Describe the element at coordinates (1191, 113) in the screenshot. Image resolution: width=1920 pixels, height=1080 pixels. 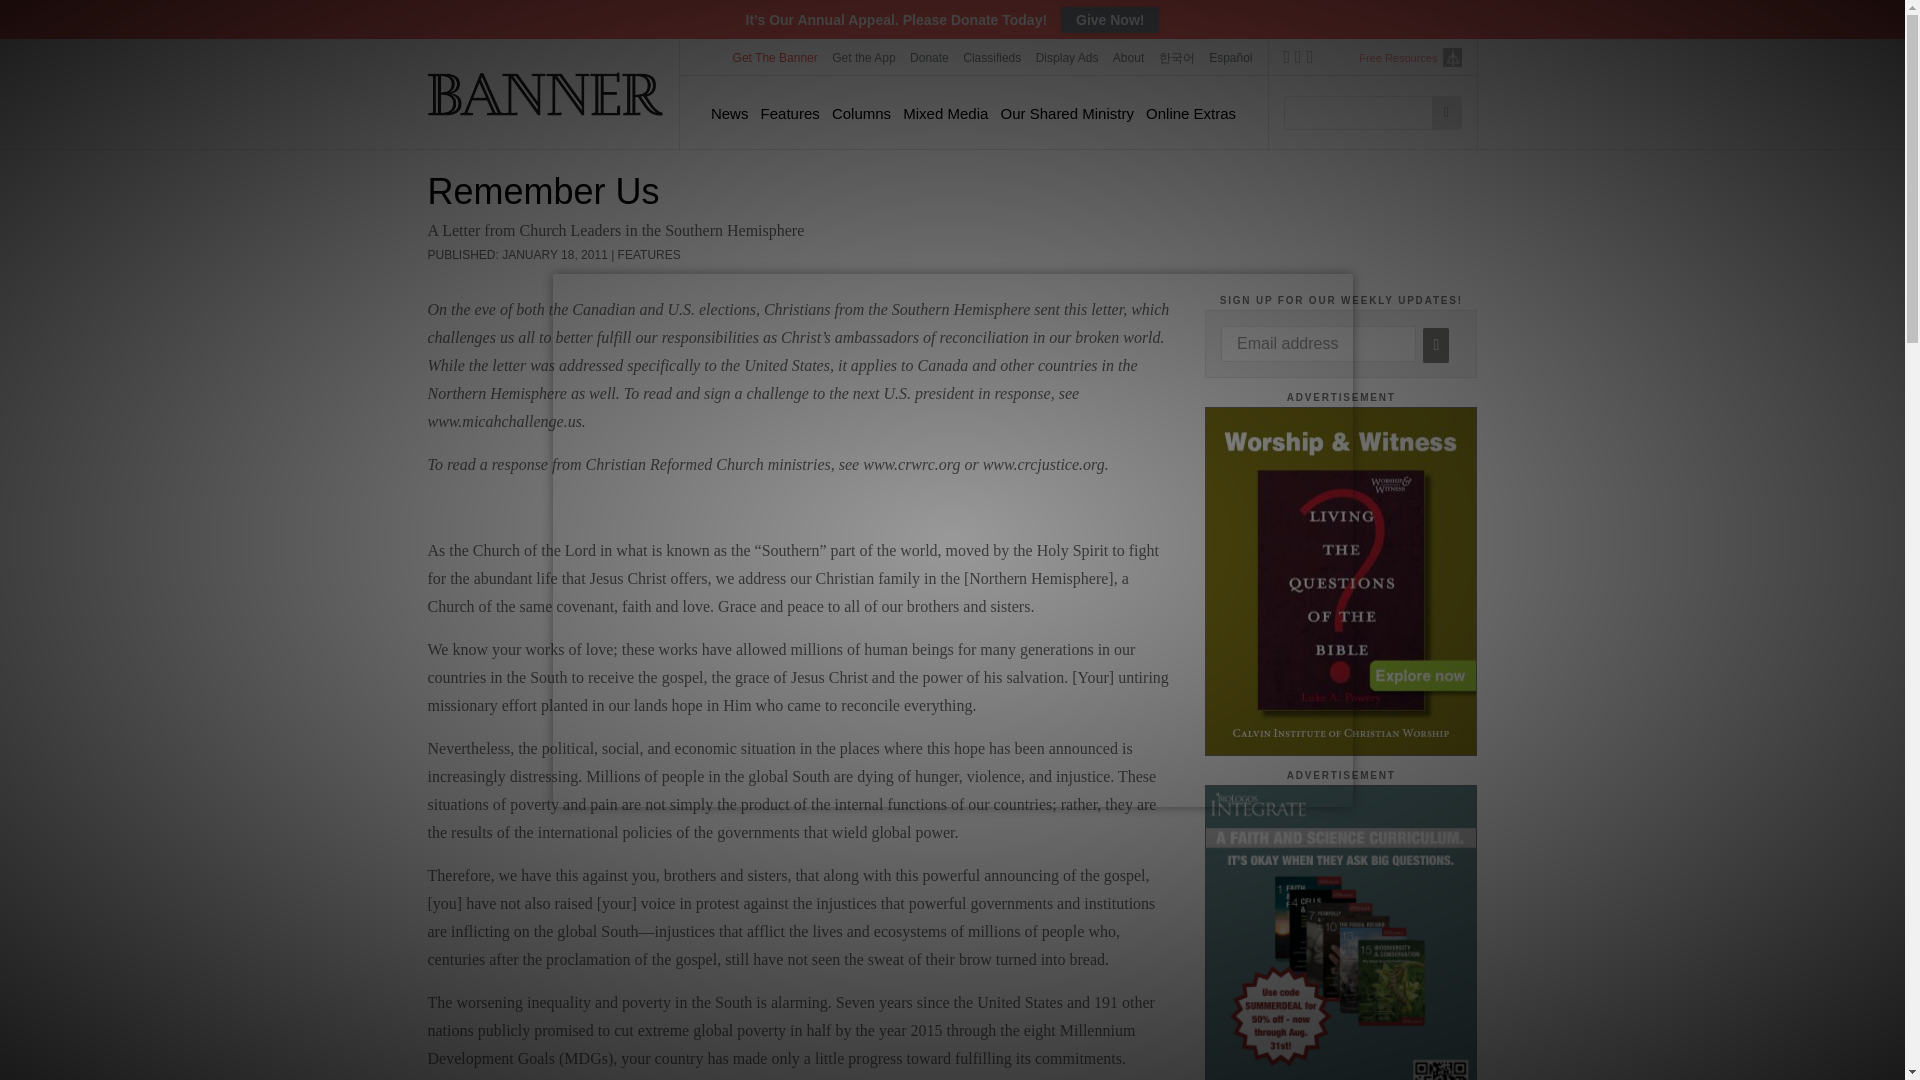
I see `Online Extras` at that location.